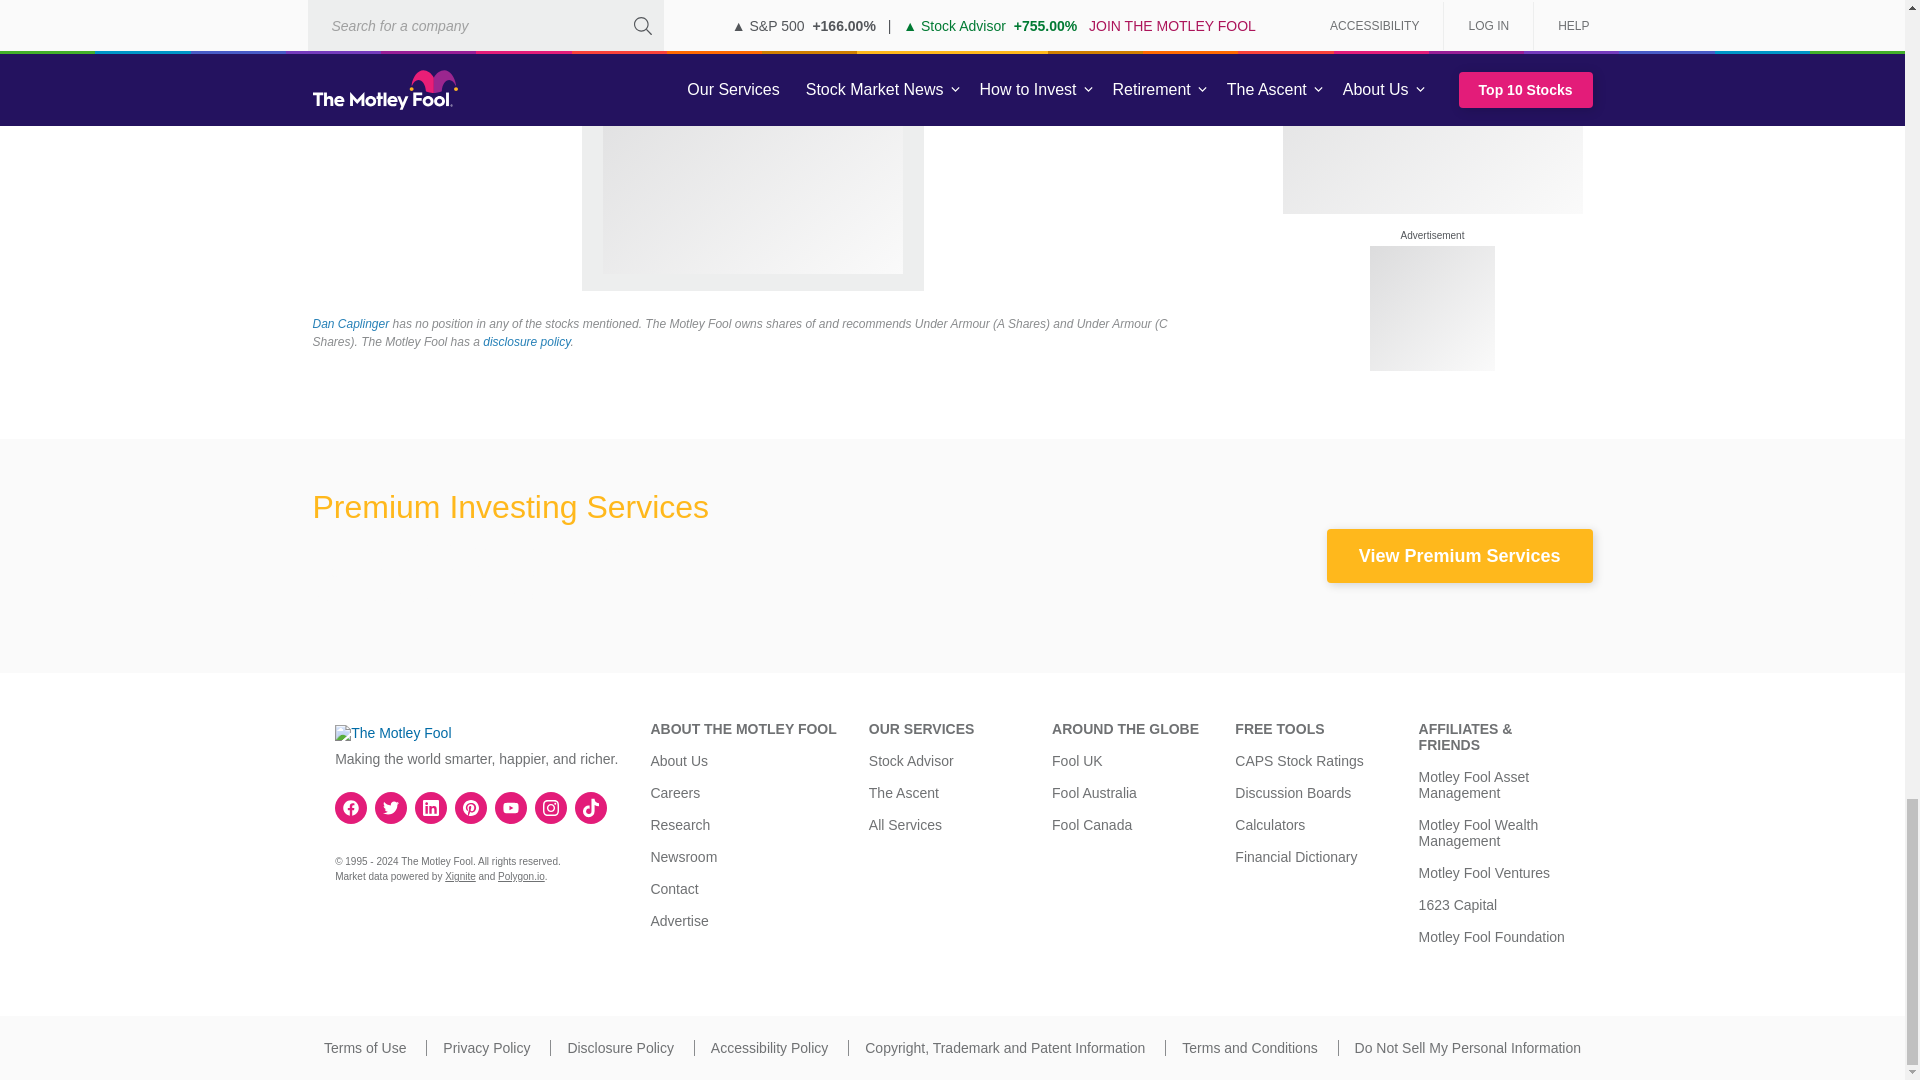 This screenshot has height=1080, width=1920. I want to click on Copyright, Trademark and Patent Information, so click(1004, 1048).